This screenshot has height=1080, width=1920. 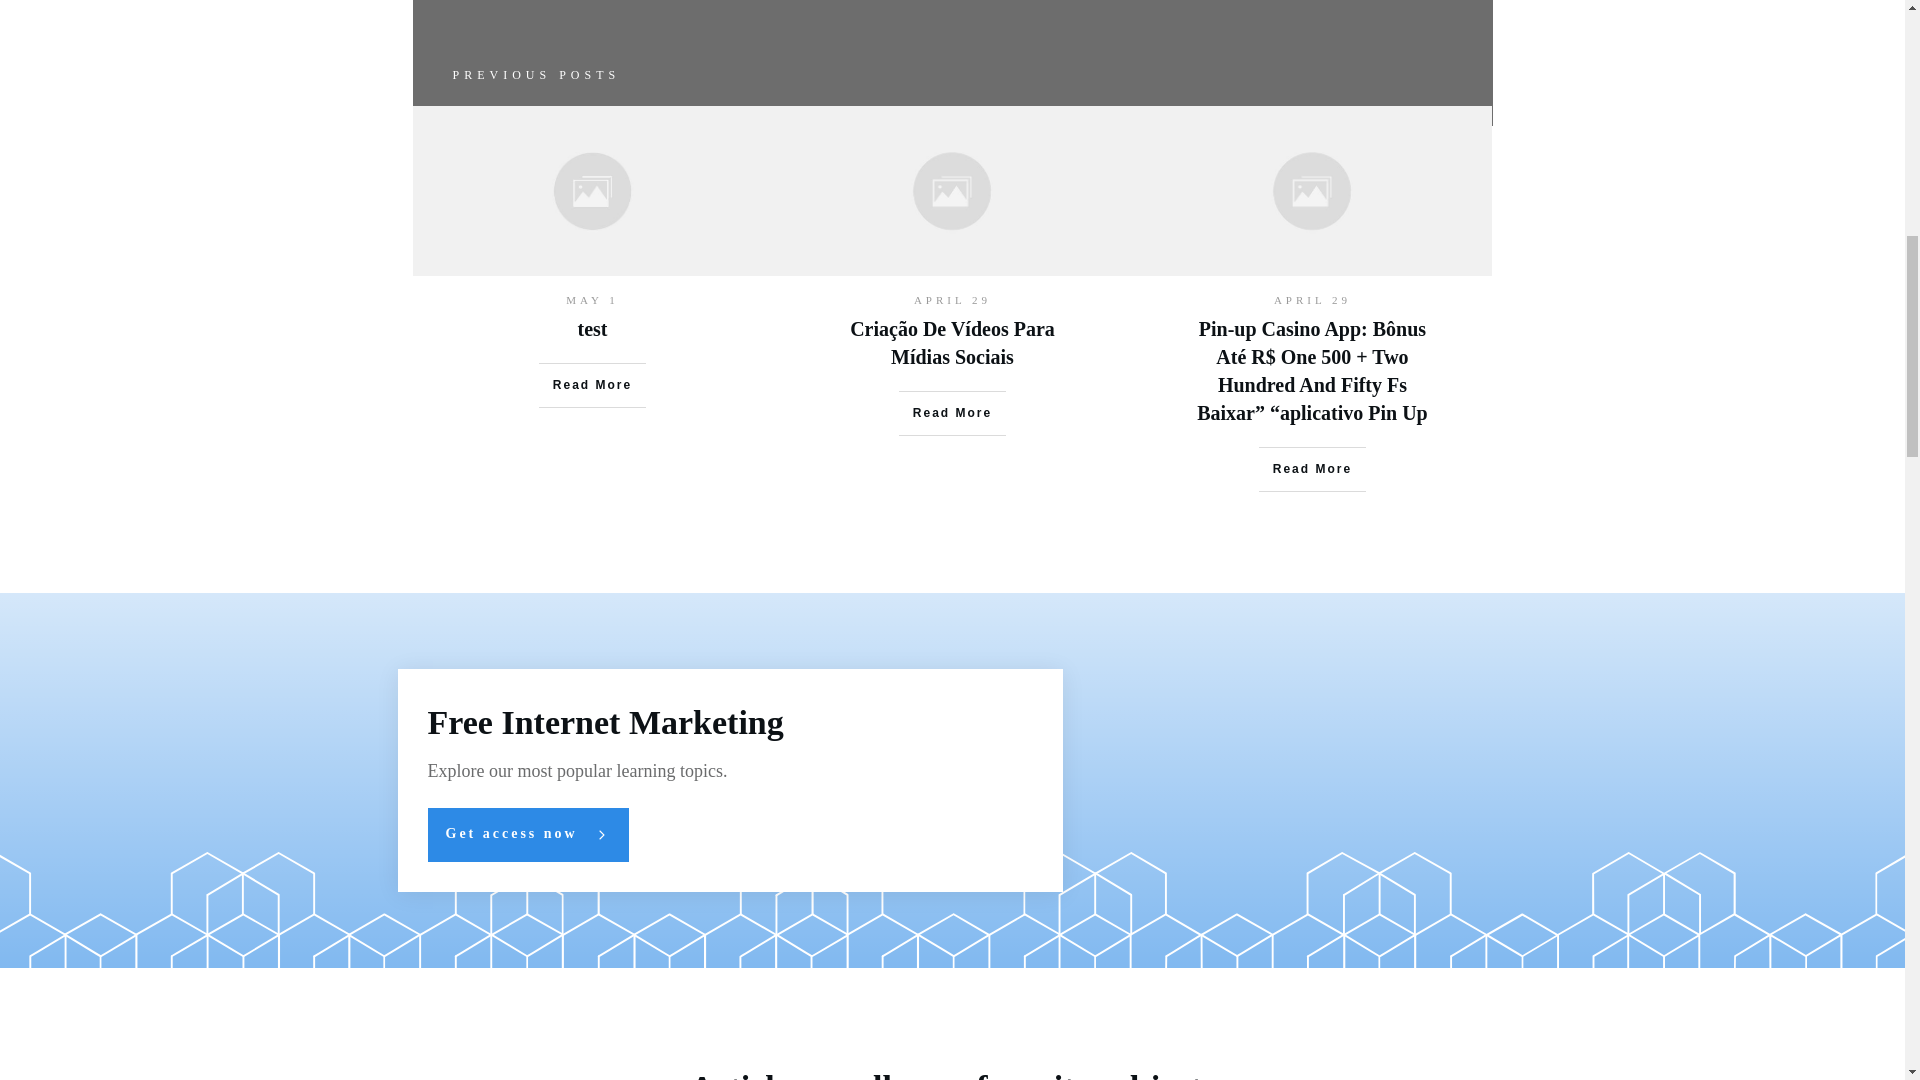 I want to click on Get access now, so click(x=528, y=834).